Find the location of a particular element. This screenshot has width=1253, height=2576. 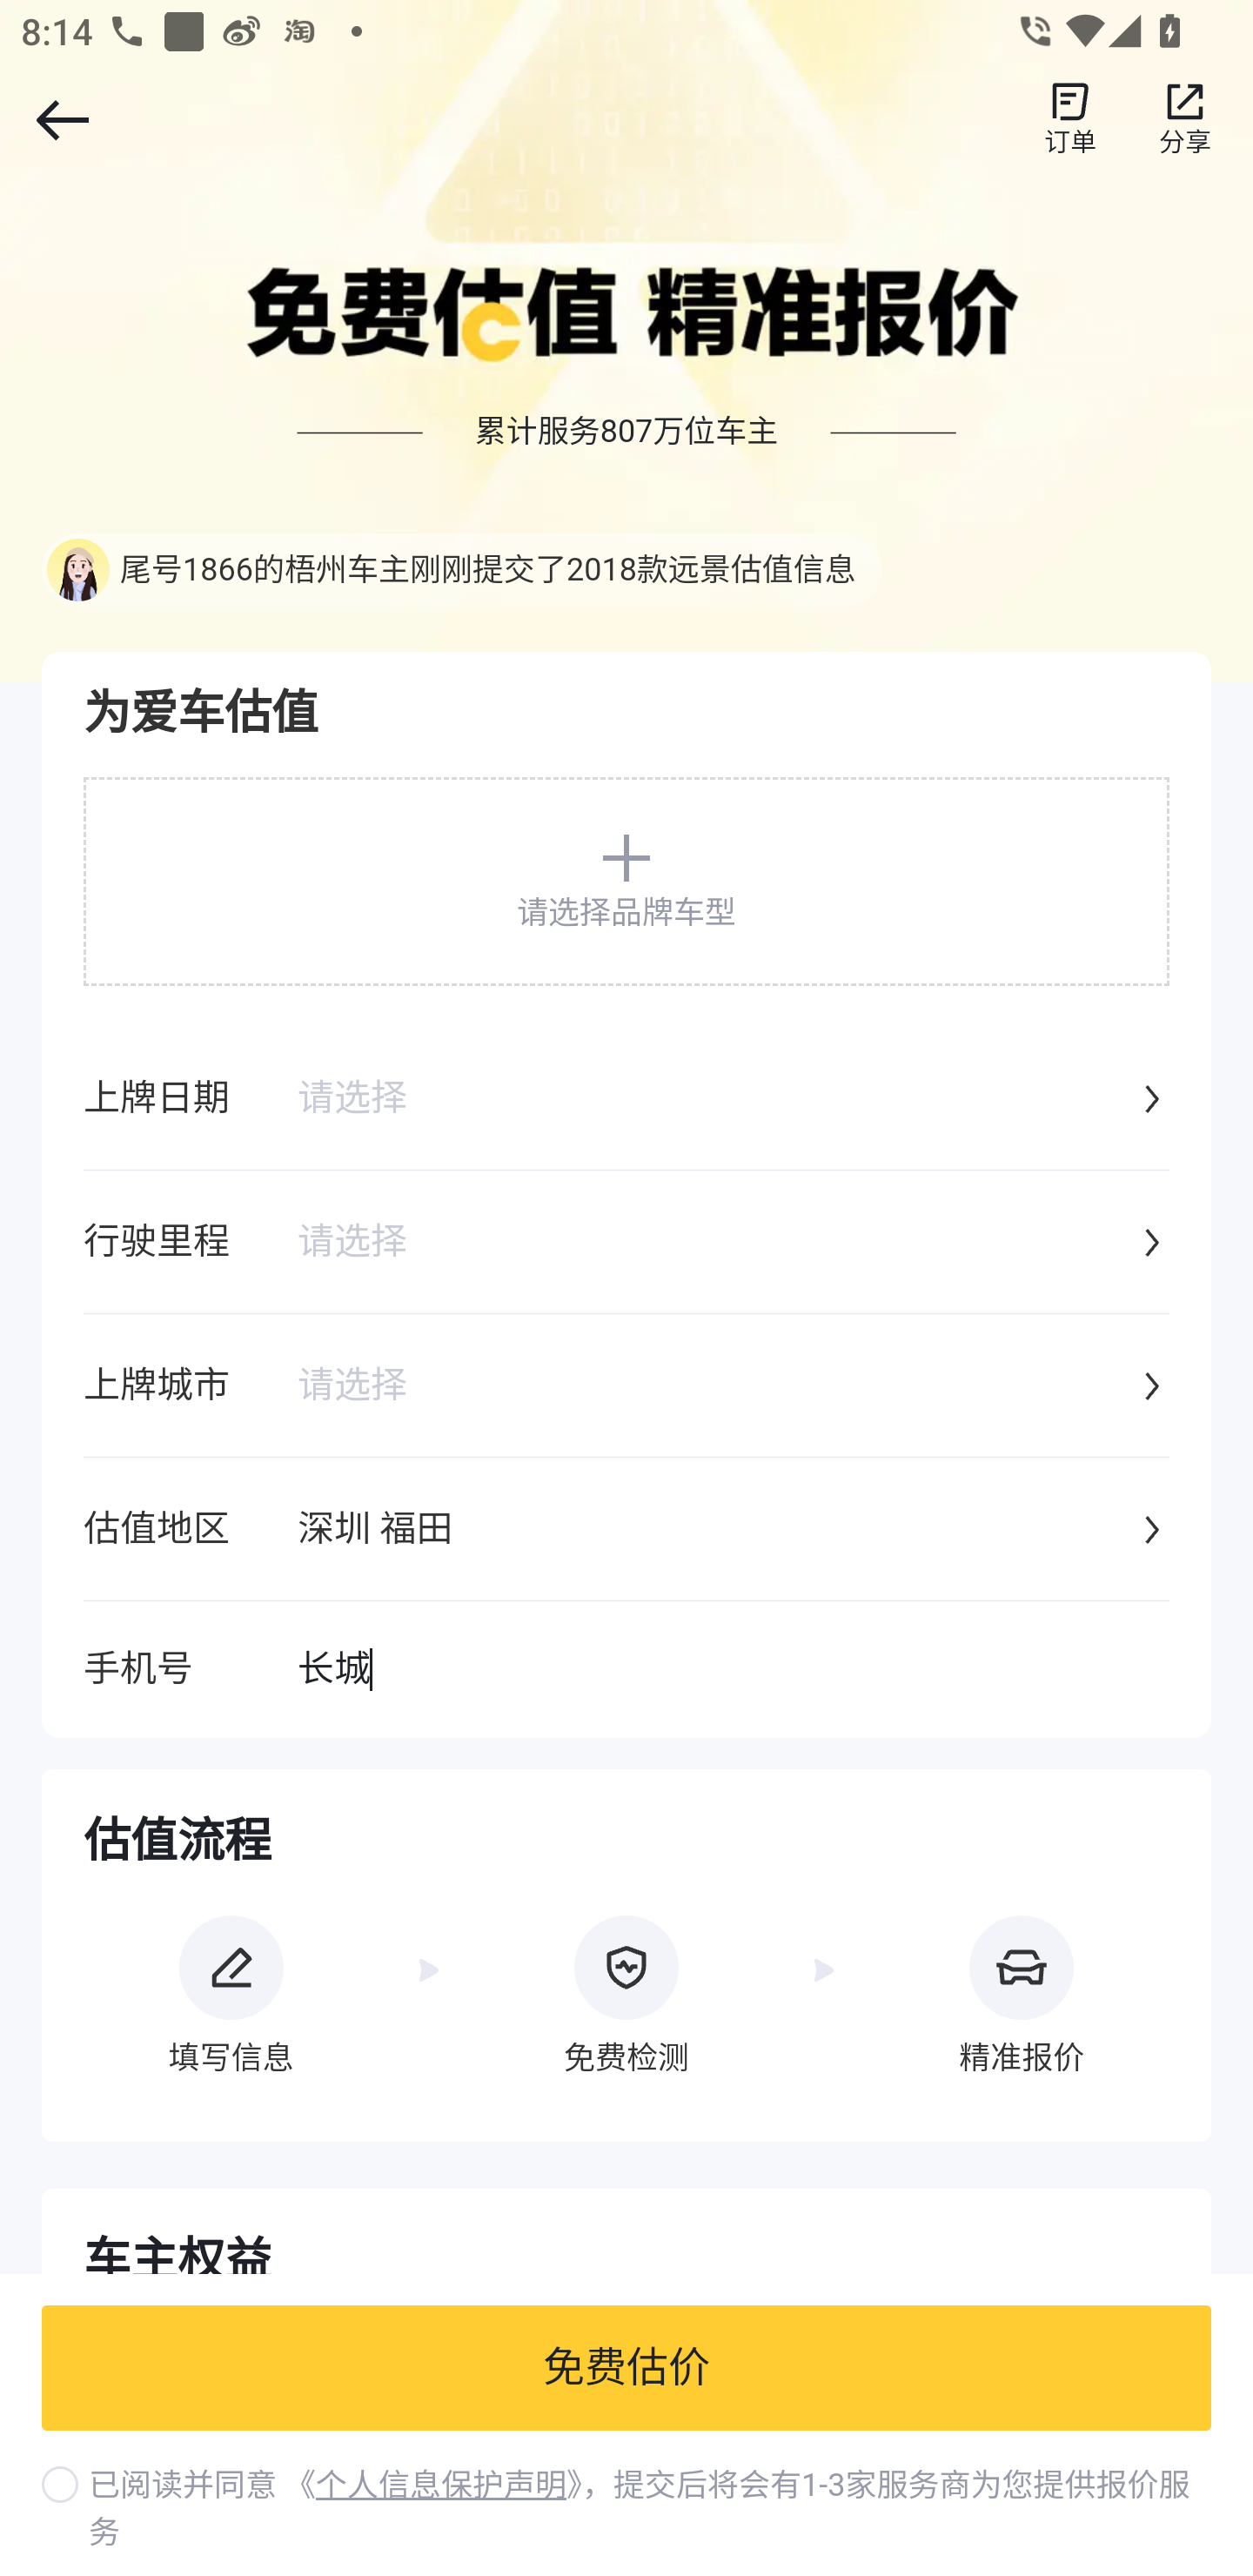

深圳 福田 is located at coordinates (715, 1531).